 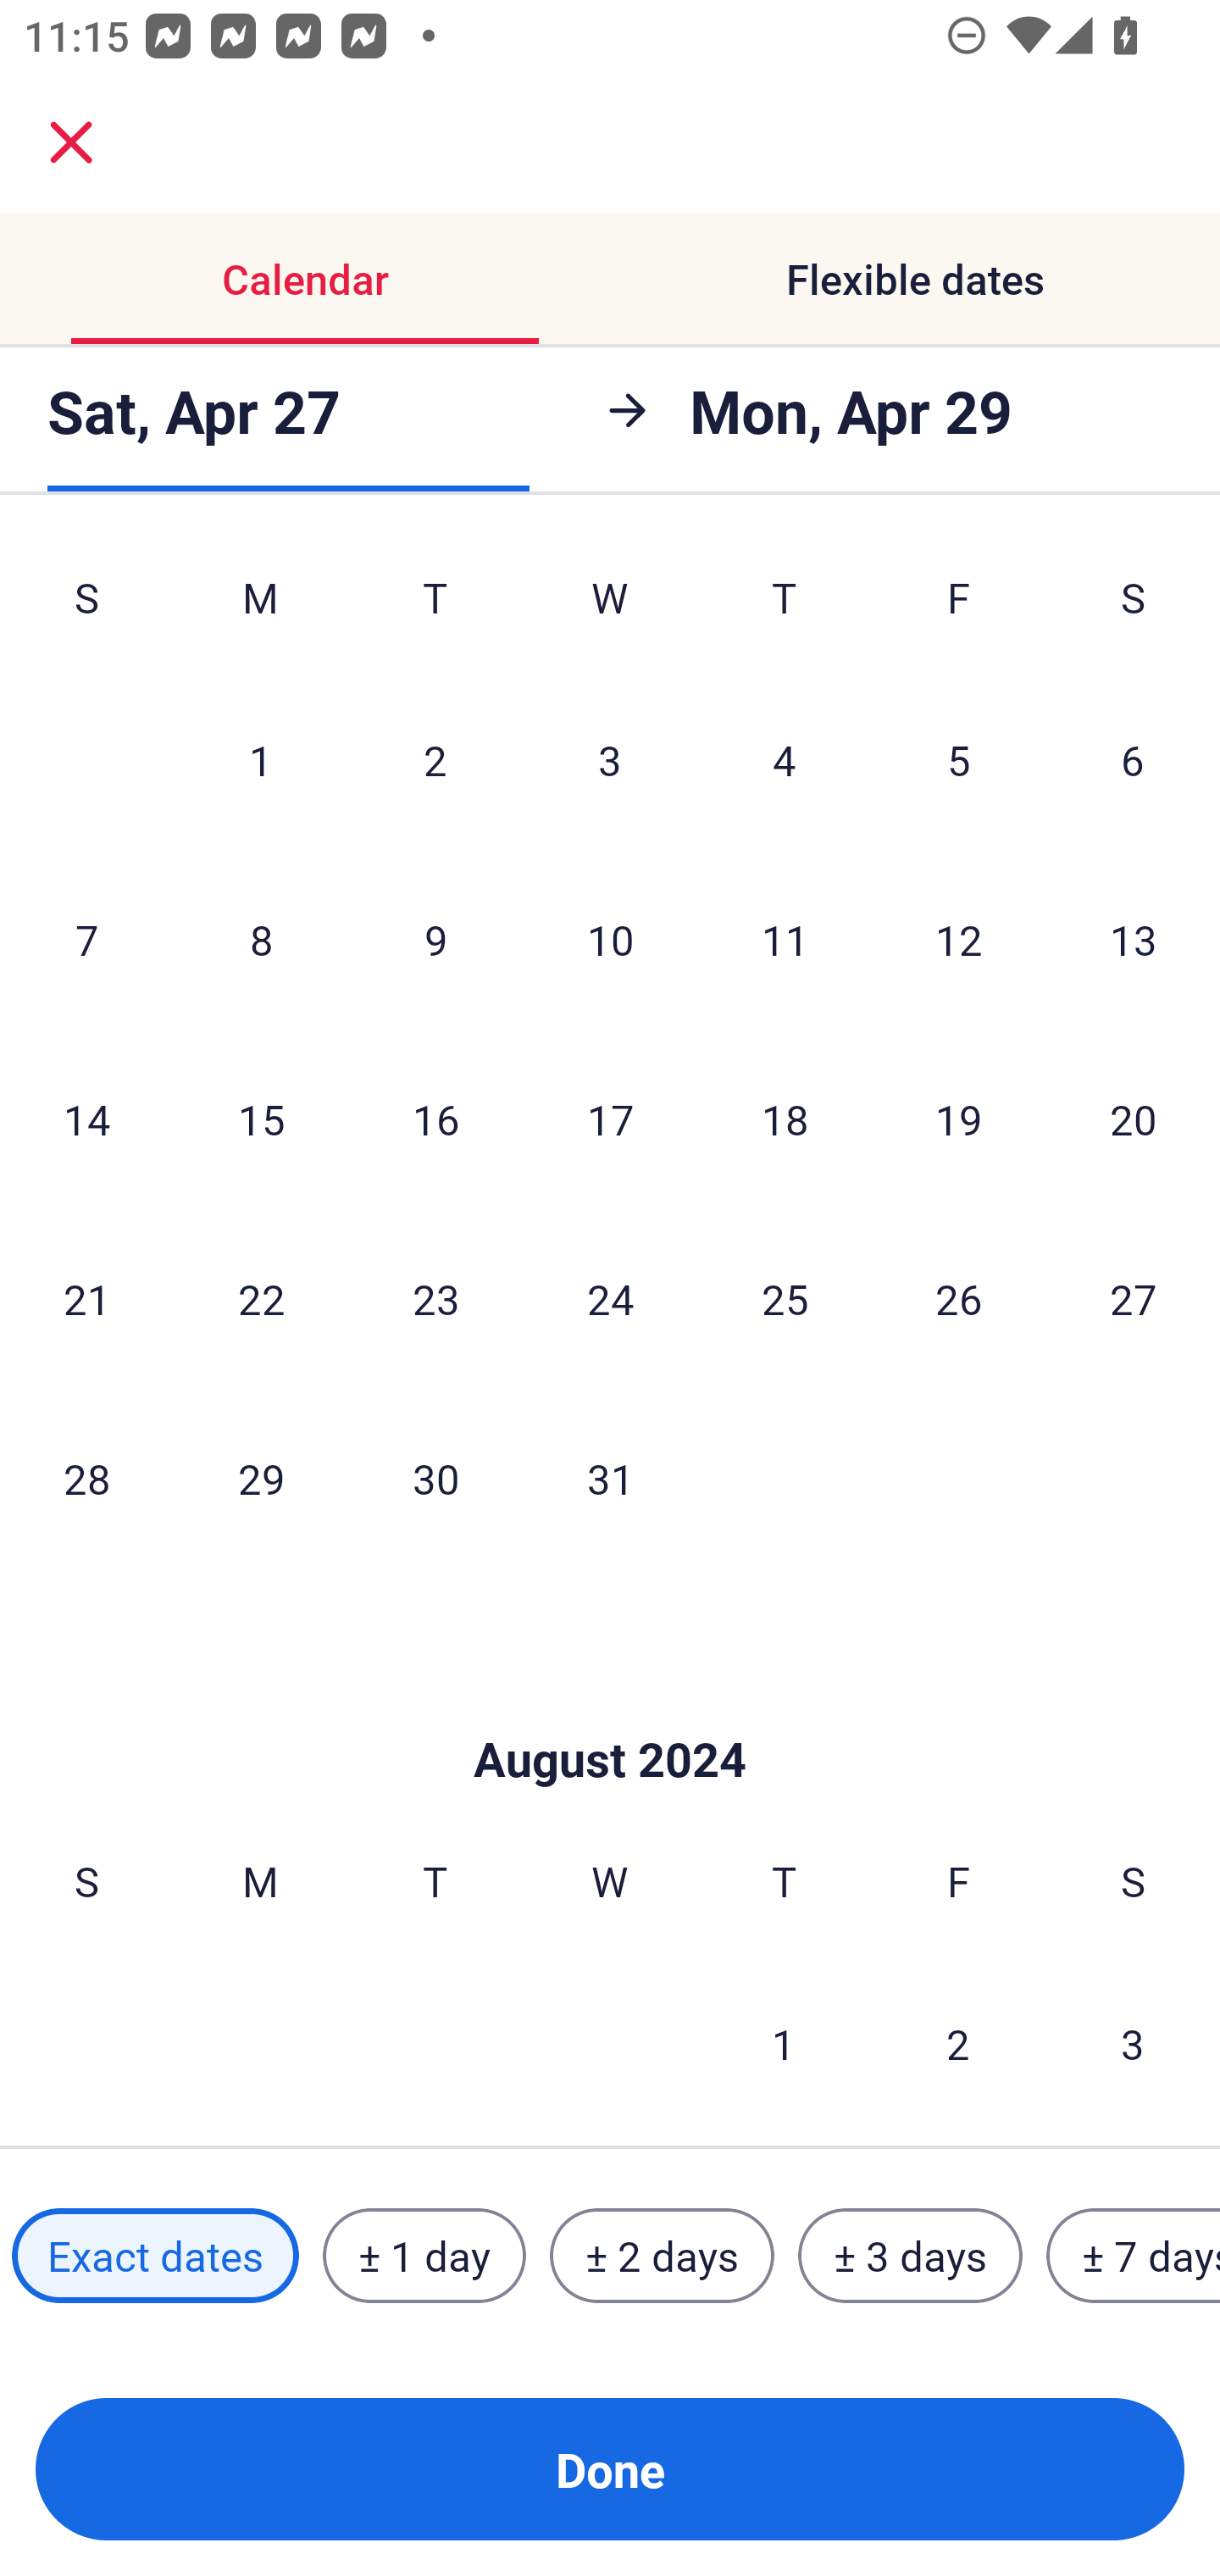 What do you see at coordinates (435, 1478) in the screenshot?
I see `30 Tuesday, July 30, 2024` at bounding box center [435, 1478].